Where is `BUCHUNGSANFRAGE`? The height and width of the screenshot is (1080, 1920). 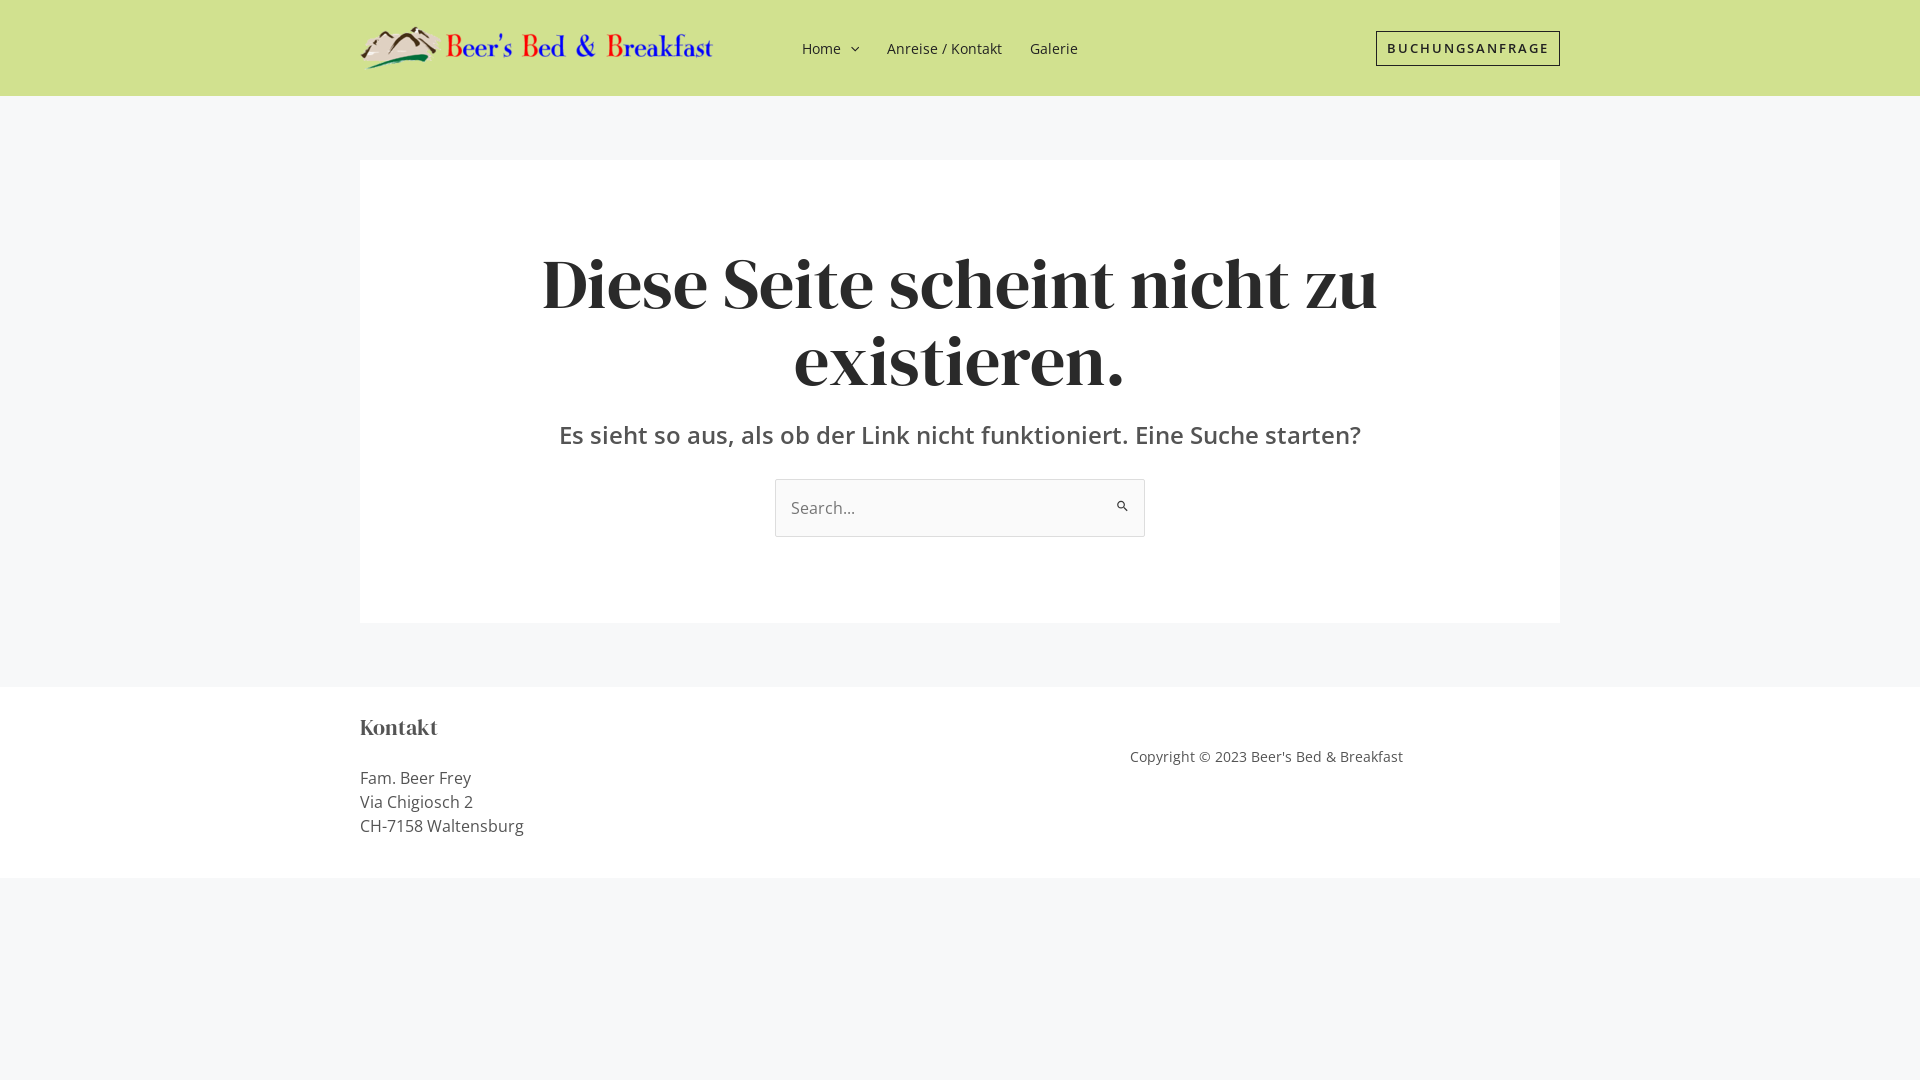 BUCHUNGSANFRAGE is located at coordinates (1468, 48).